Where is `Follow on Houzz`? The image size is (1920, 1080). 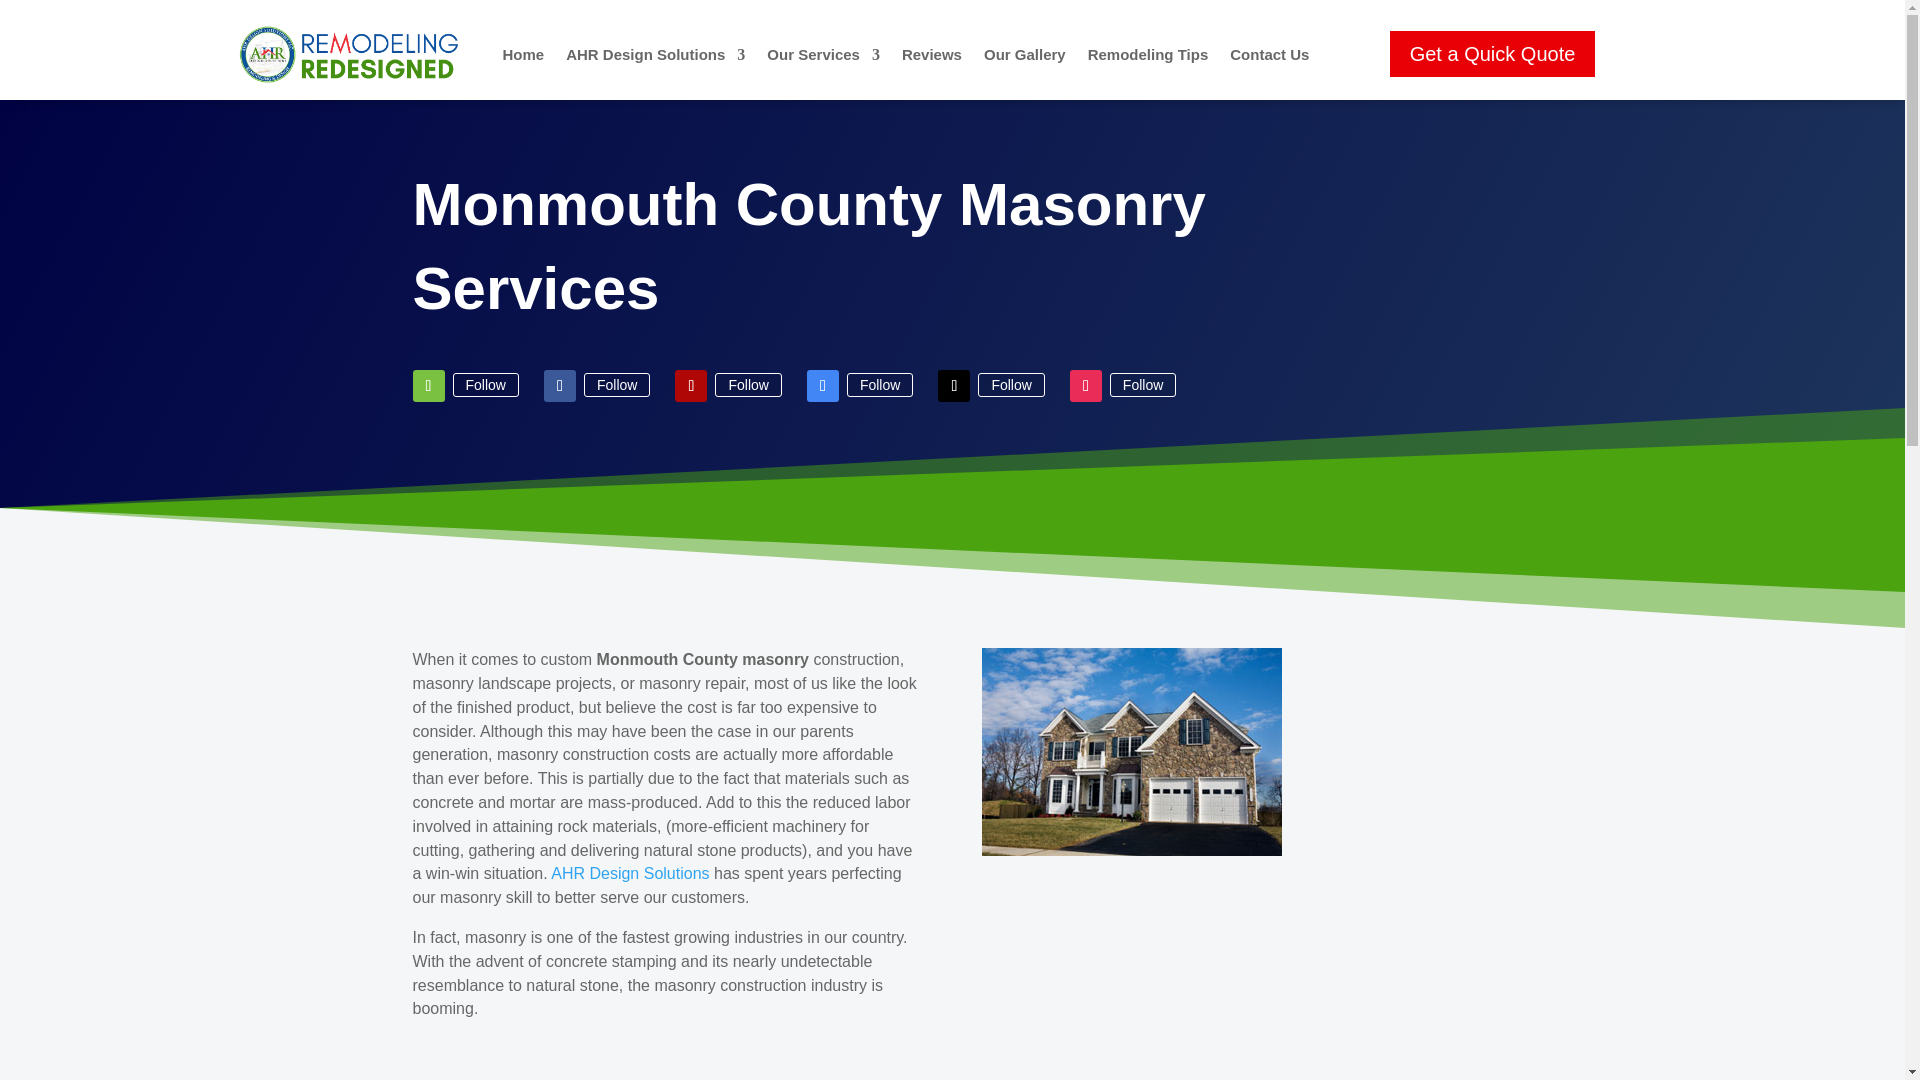 Follow on Houzz is located at coordinates (428, 386).